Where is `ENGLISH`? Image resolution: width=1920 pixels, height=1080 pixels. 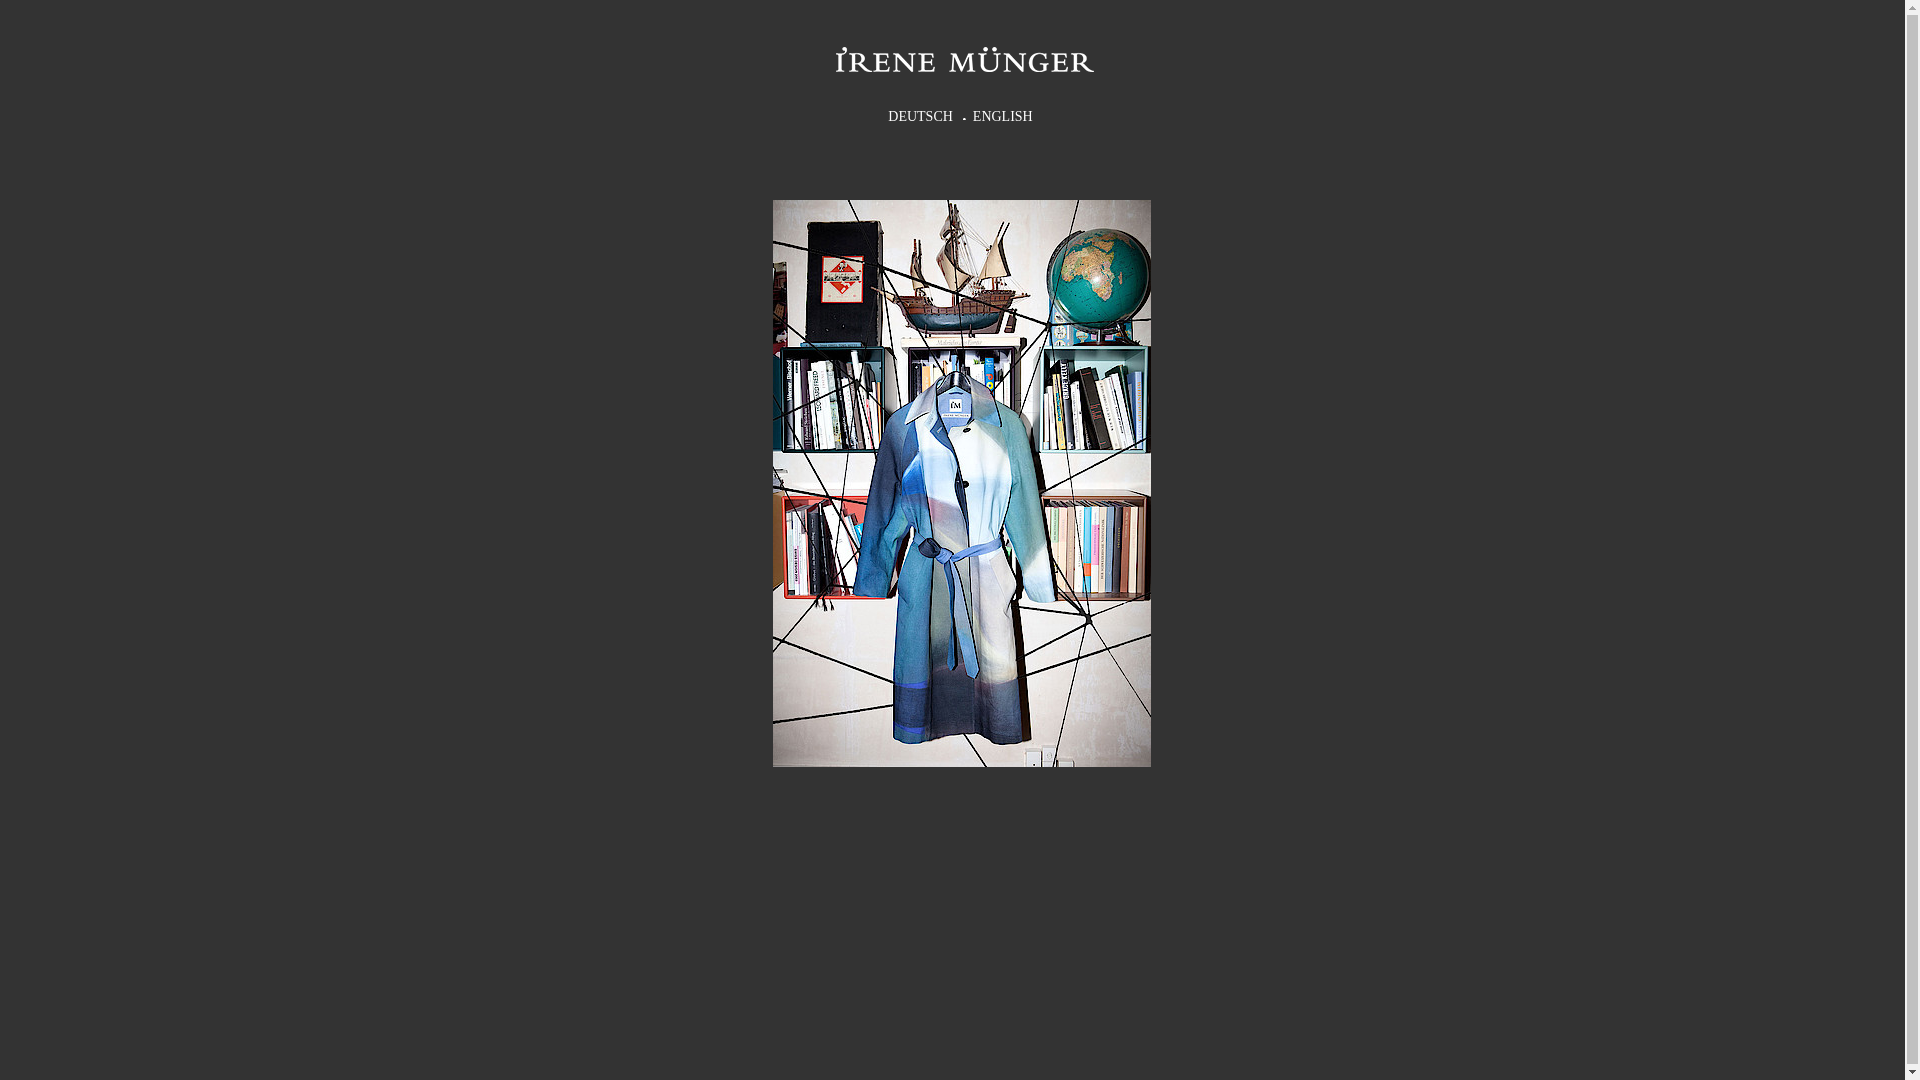
ENGLISH is located at coordinates (1003, 113).